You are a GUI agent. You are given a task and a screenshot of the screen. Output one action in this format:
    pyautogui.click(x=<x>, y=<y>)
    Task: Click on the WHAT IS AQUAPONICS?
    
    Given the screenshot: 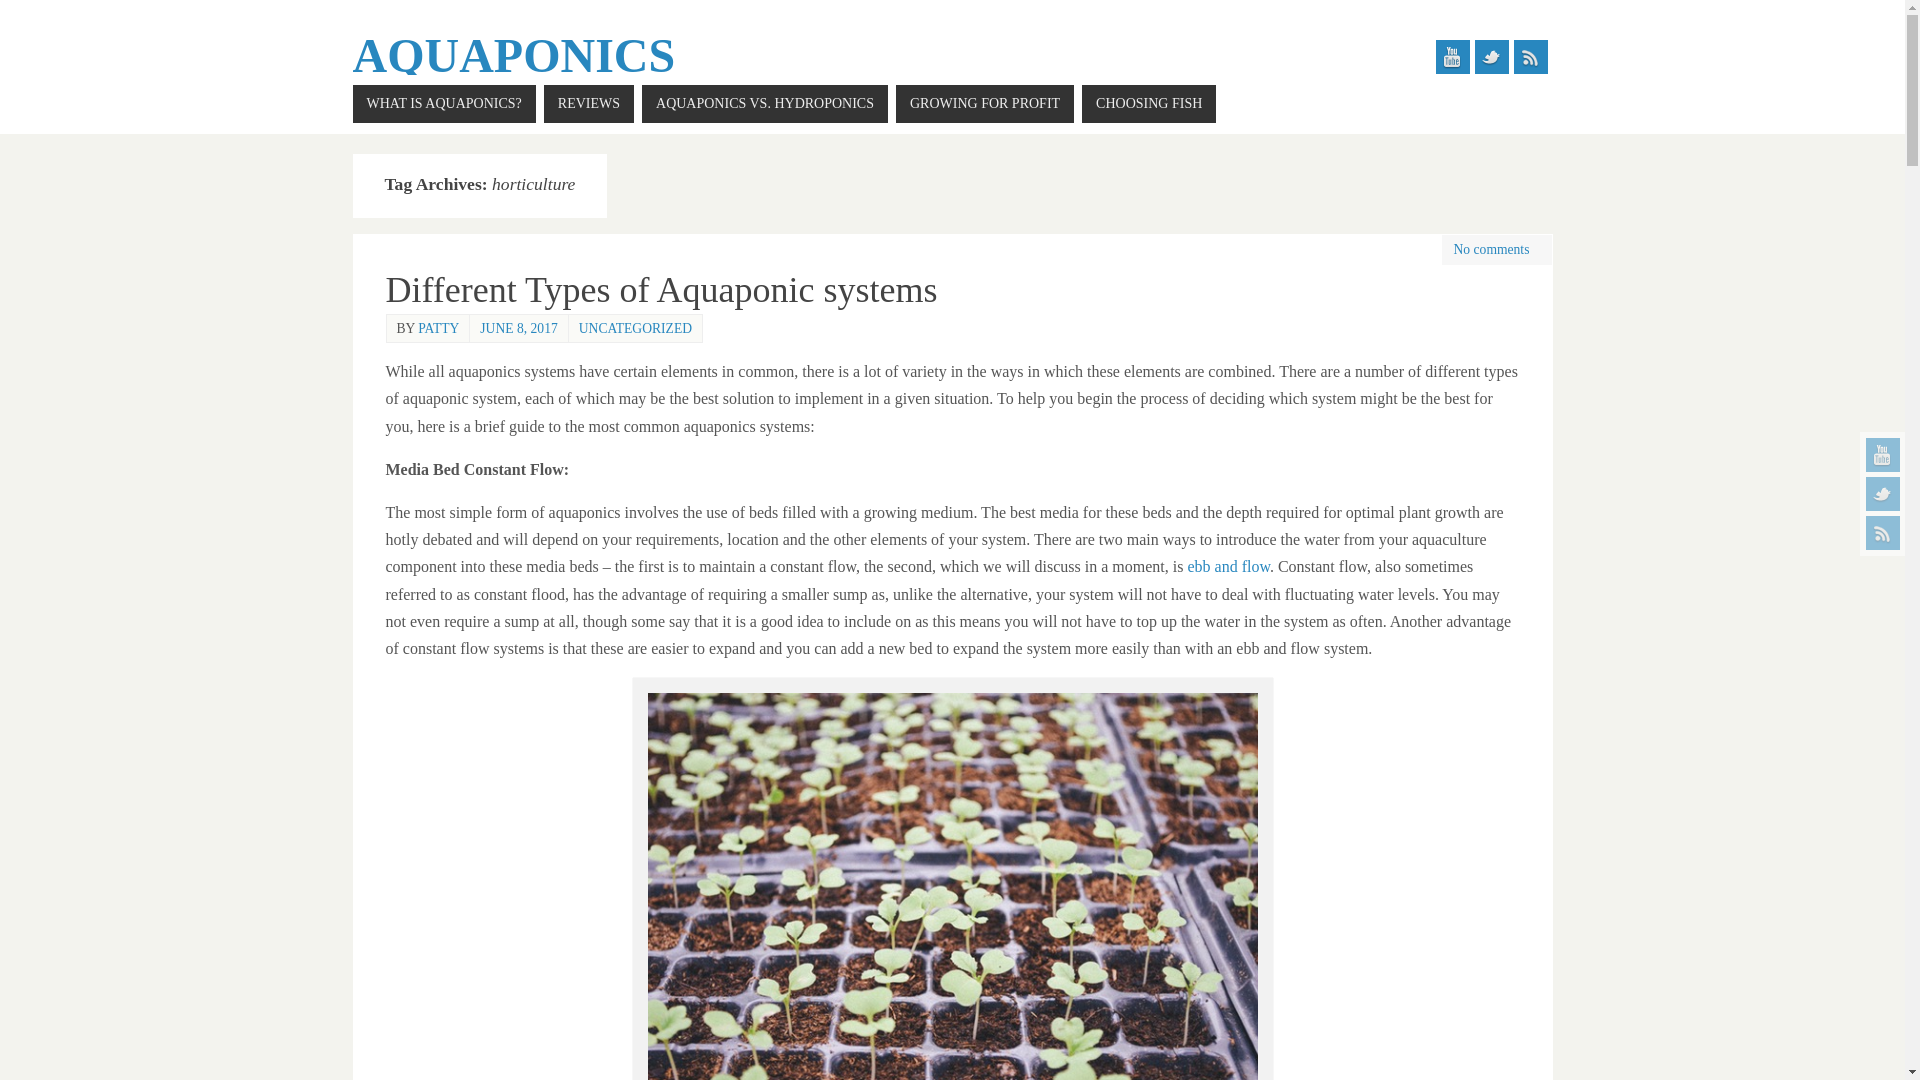 What is the action you would take?
    pyautogui.click(x=443, y=104)
    